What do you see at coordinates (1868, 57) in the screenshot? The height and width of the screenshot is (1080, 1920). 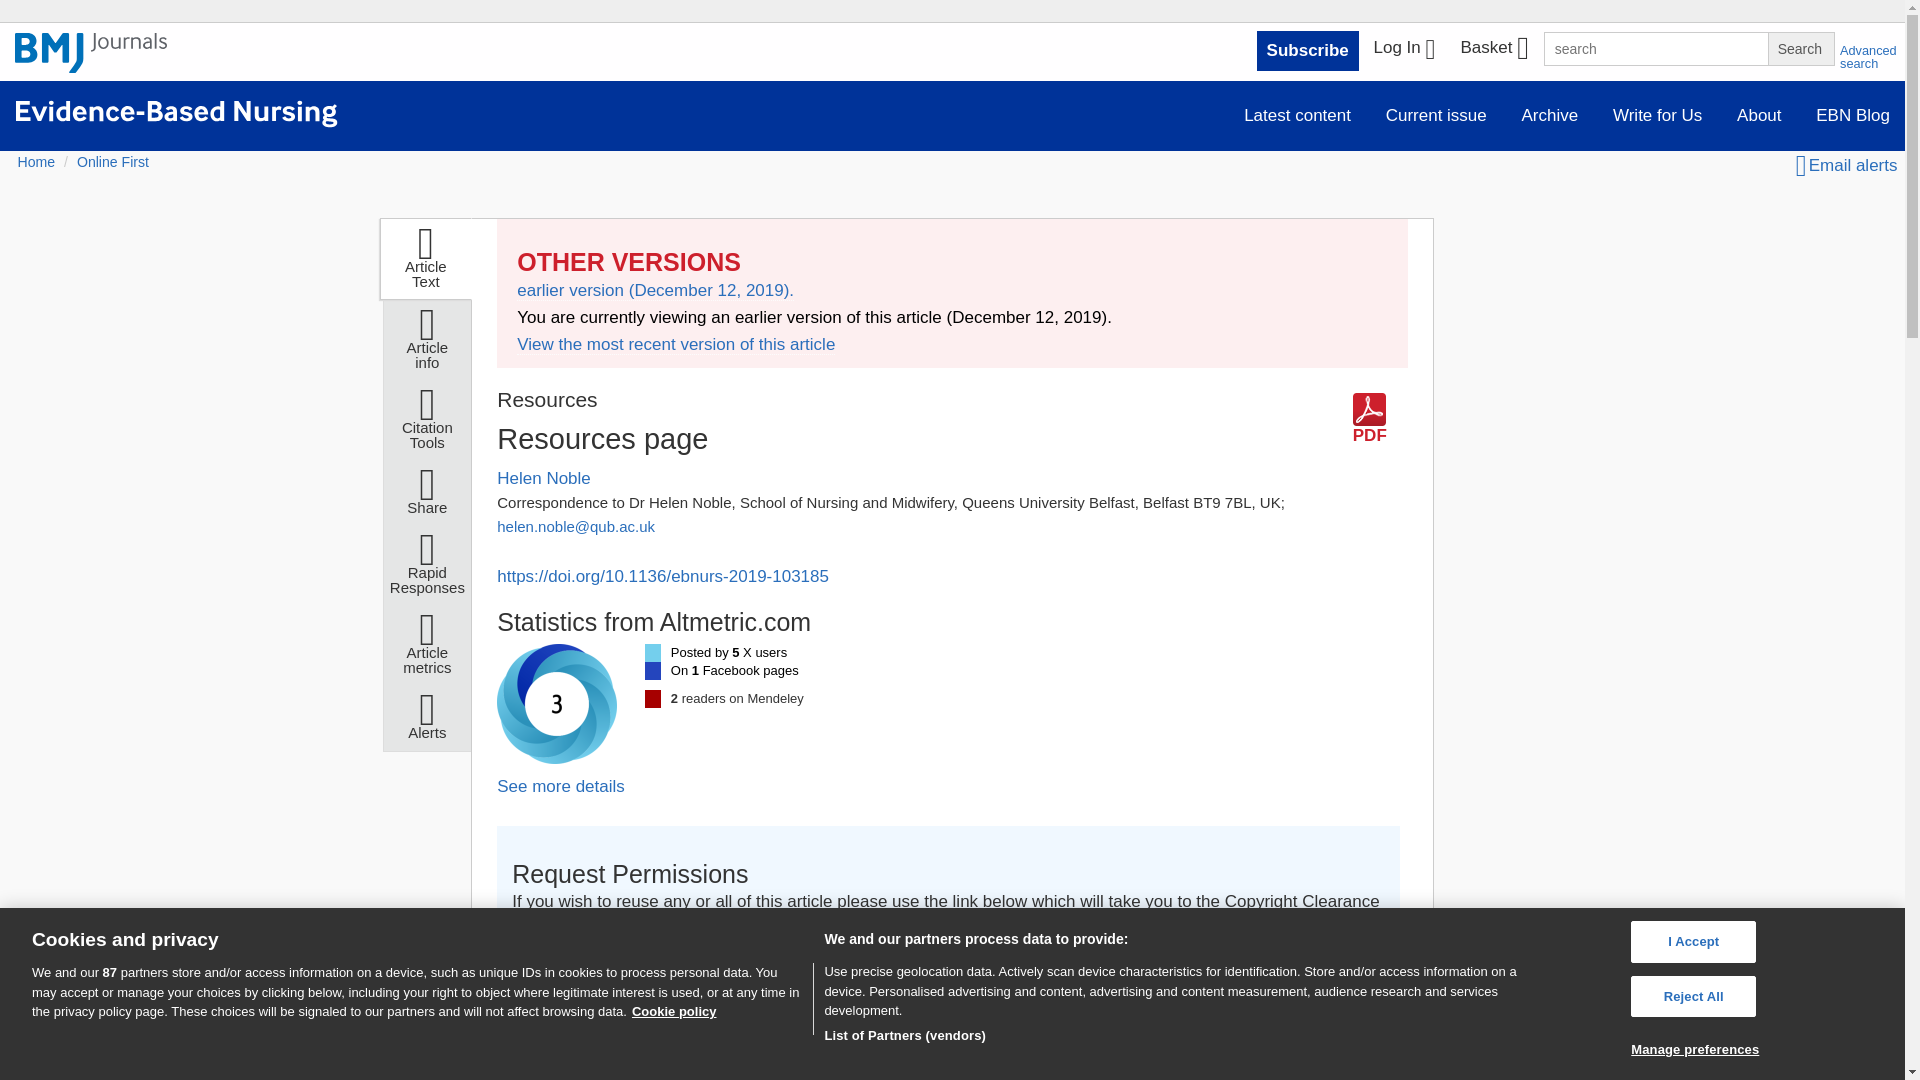 I see `Advanced search` at bounding box center [1868, 57].